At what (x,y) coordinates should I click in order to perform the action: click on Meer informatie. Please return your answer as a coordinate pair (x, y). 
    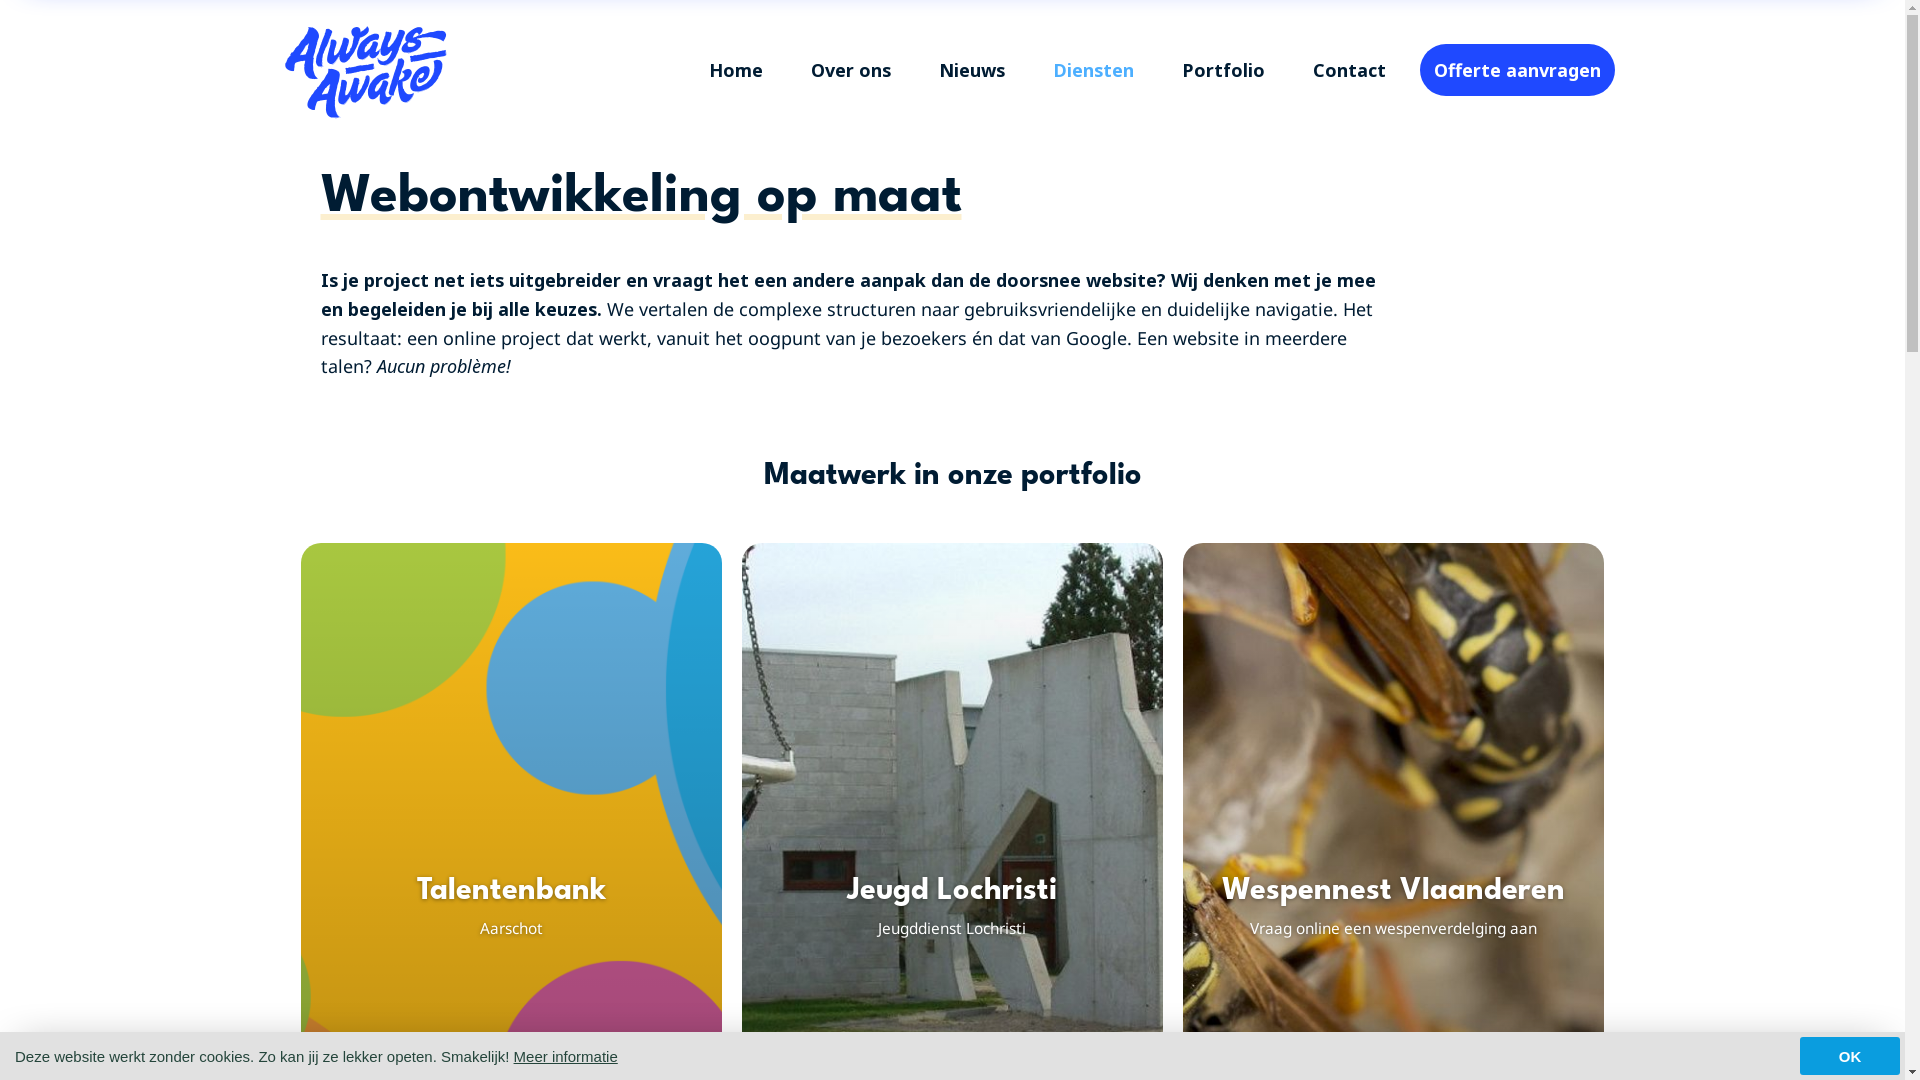
    Looking at the image, I should click on (566, 1056).